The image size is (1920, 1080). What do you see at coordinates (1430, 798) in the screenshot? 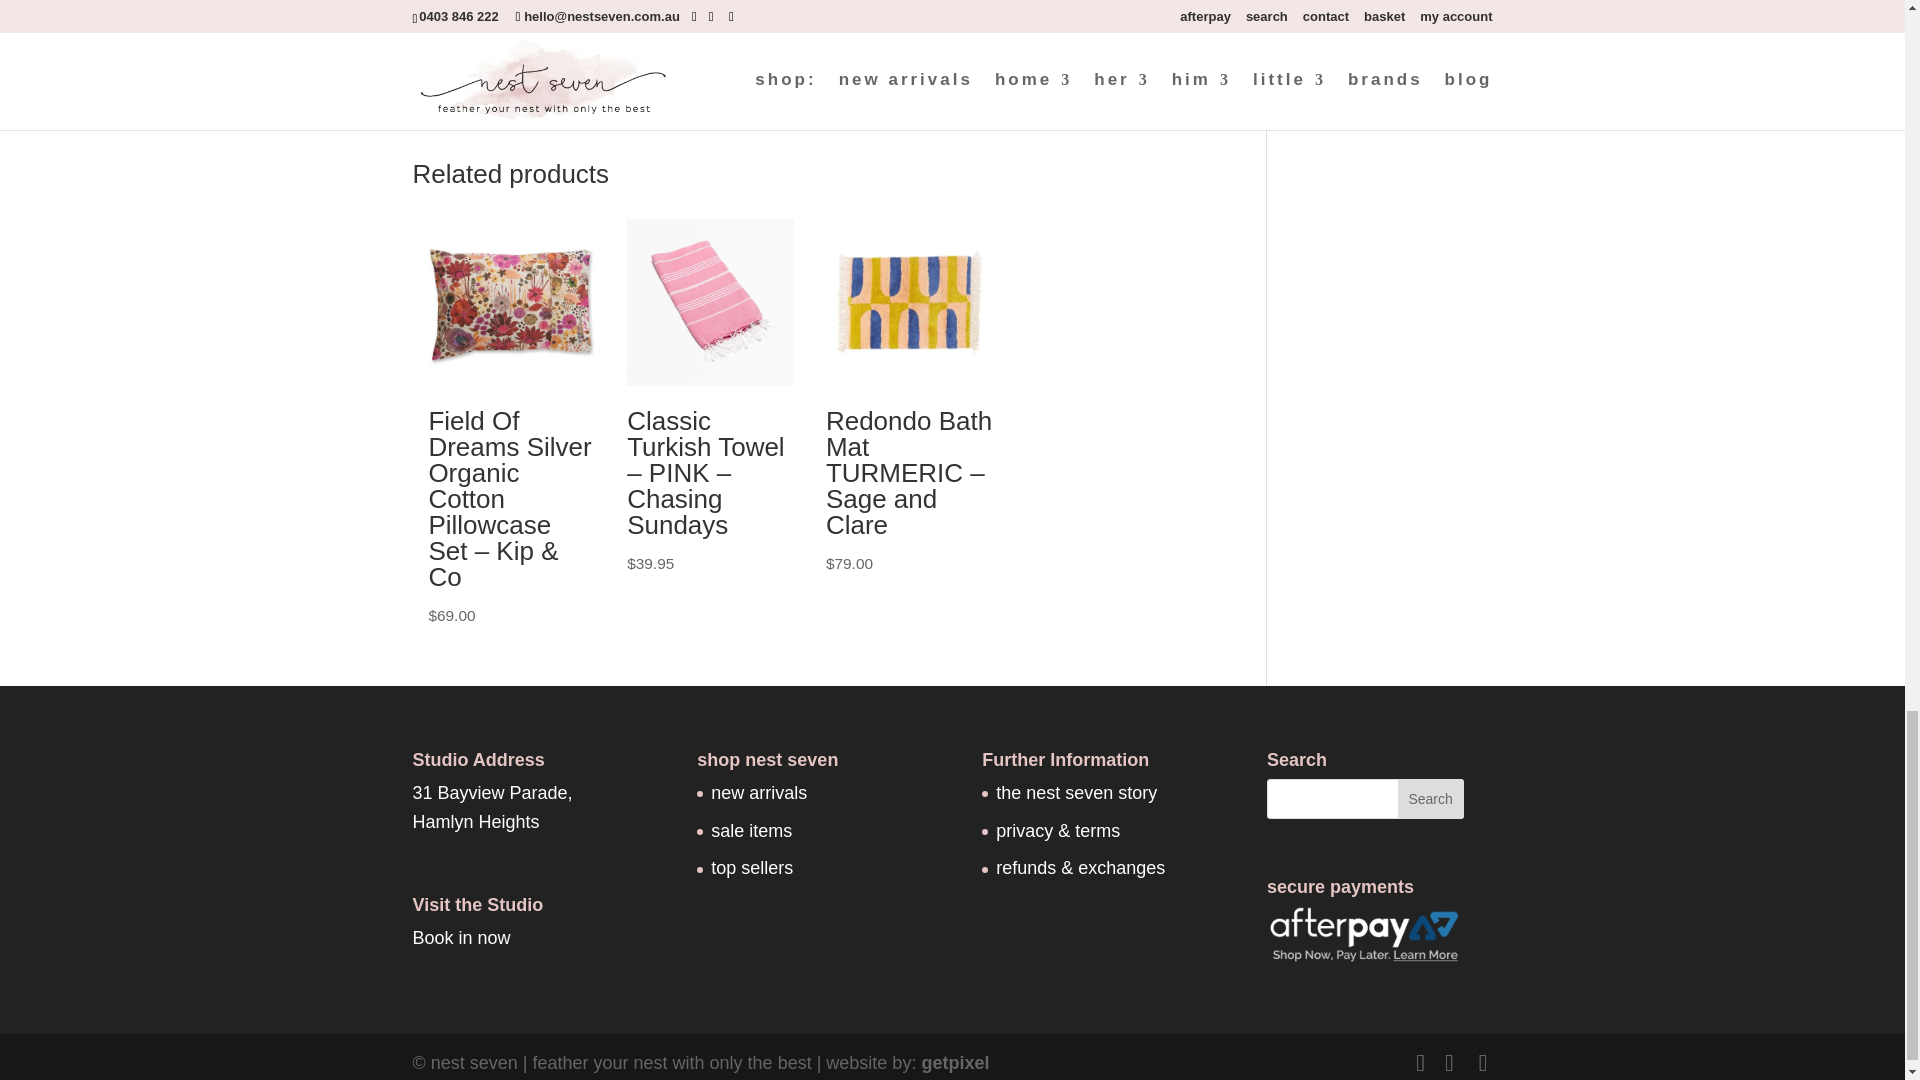
I see `Search` at bounding box center [1430, 798].